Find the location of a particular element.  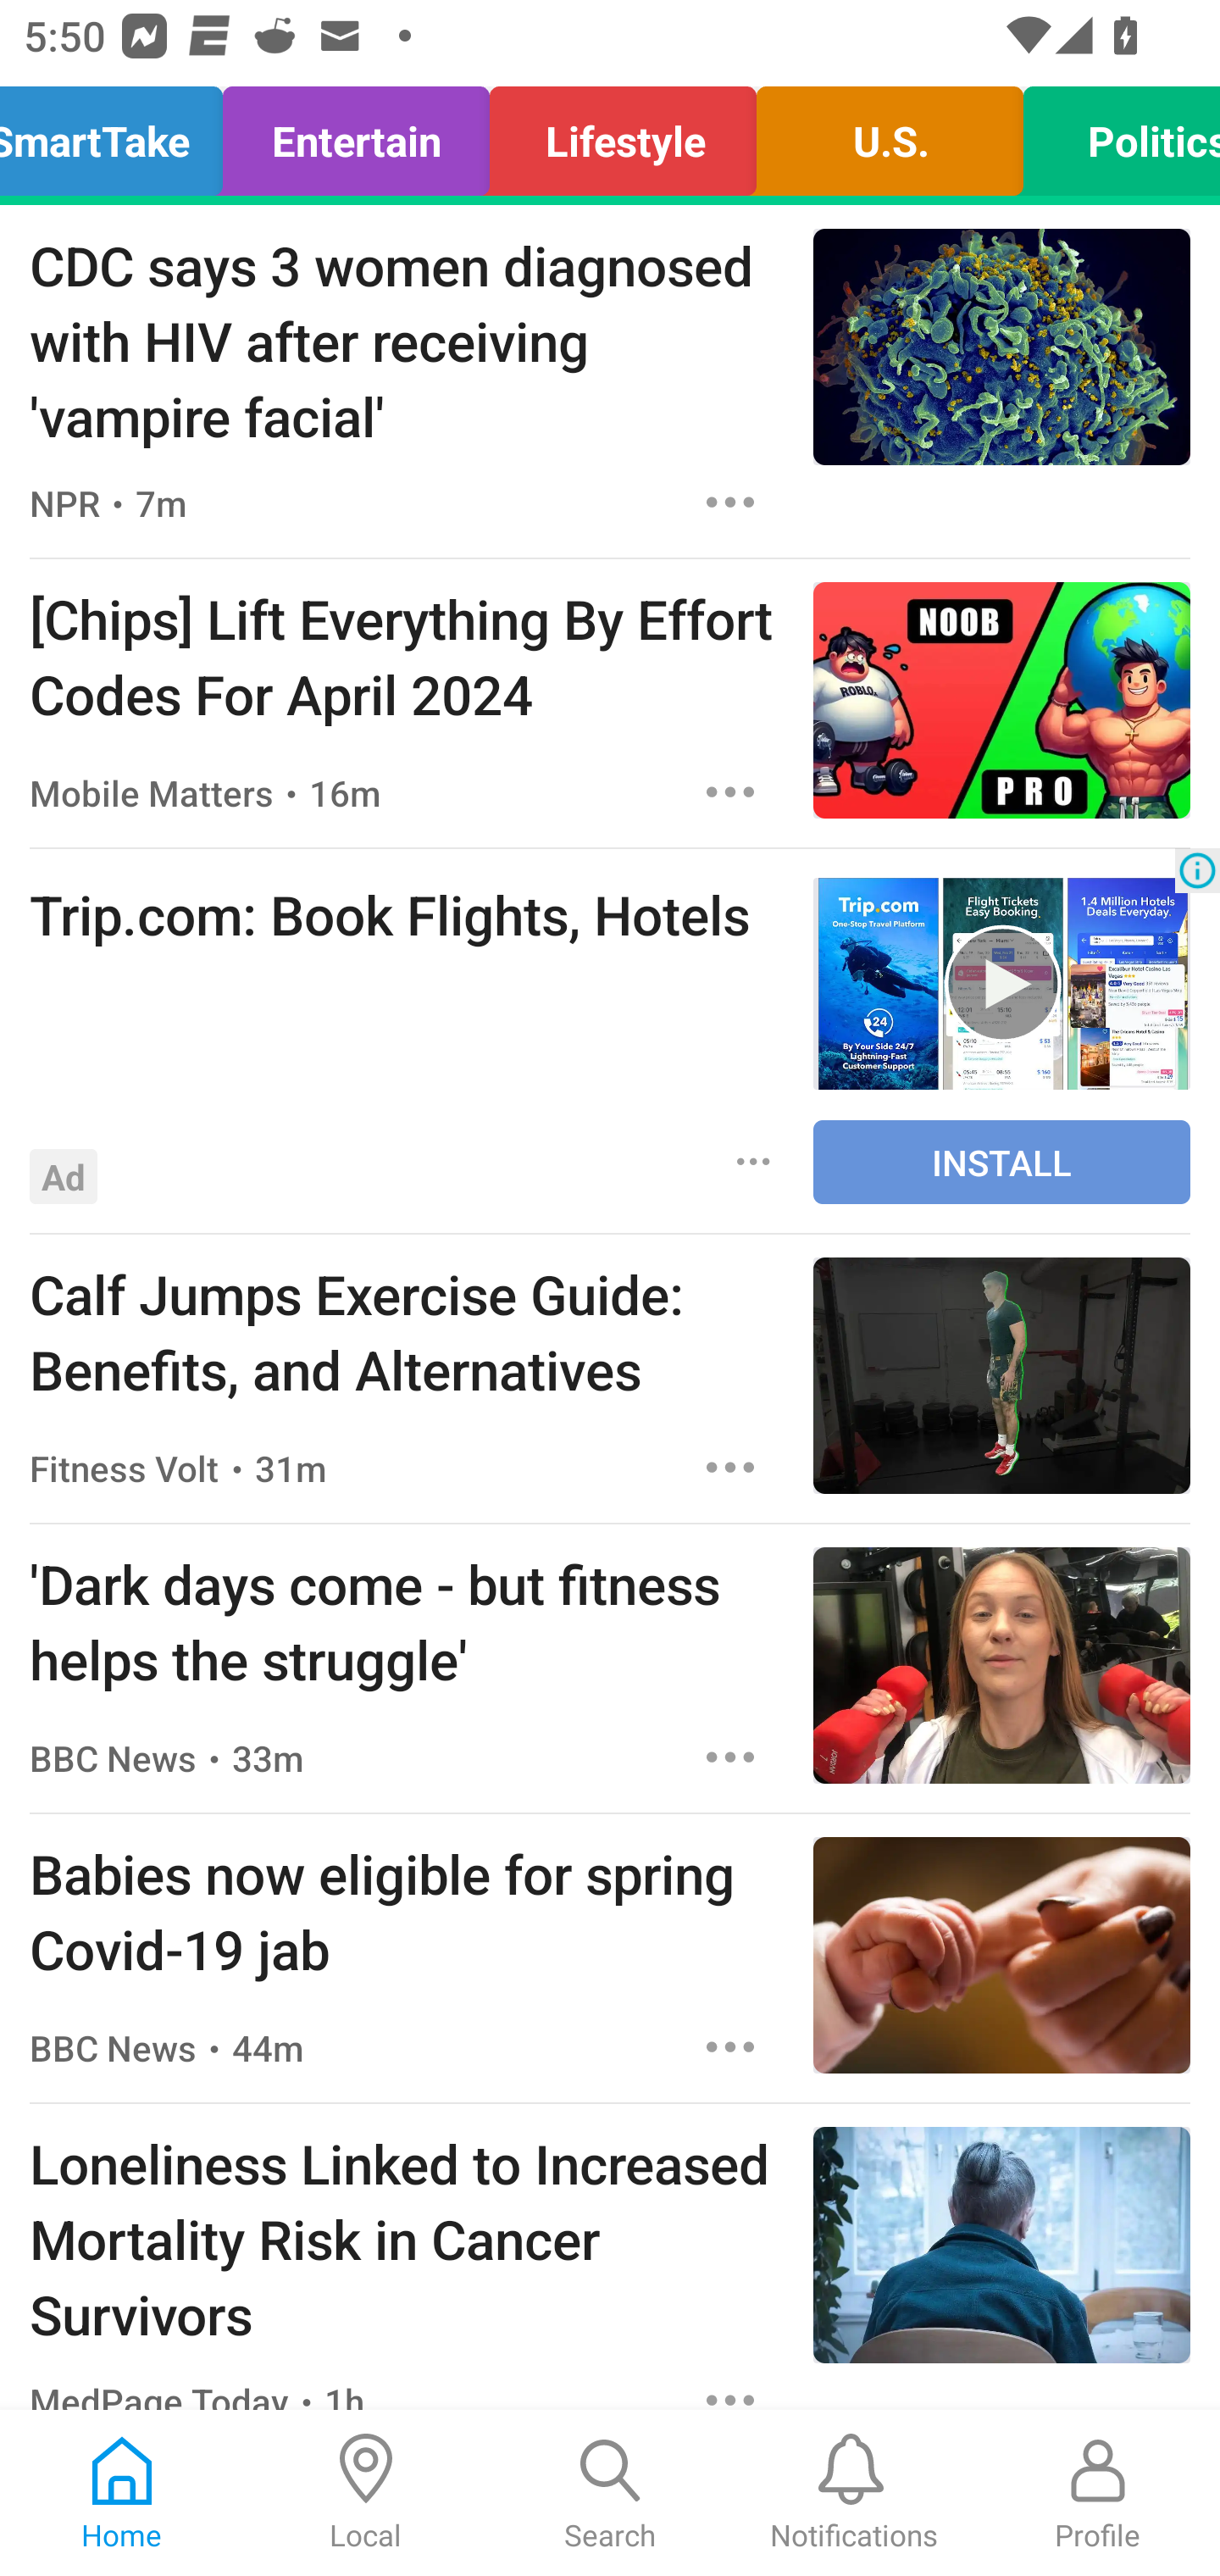

Notifications is located at coordinates (854, 2493).